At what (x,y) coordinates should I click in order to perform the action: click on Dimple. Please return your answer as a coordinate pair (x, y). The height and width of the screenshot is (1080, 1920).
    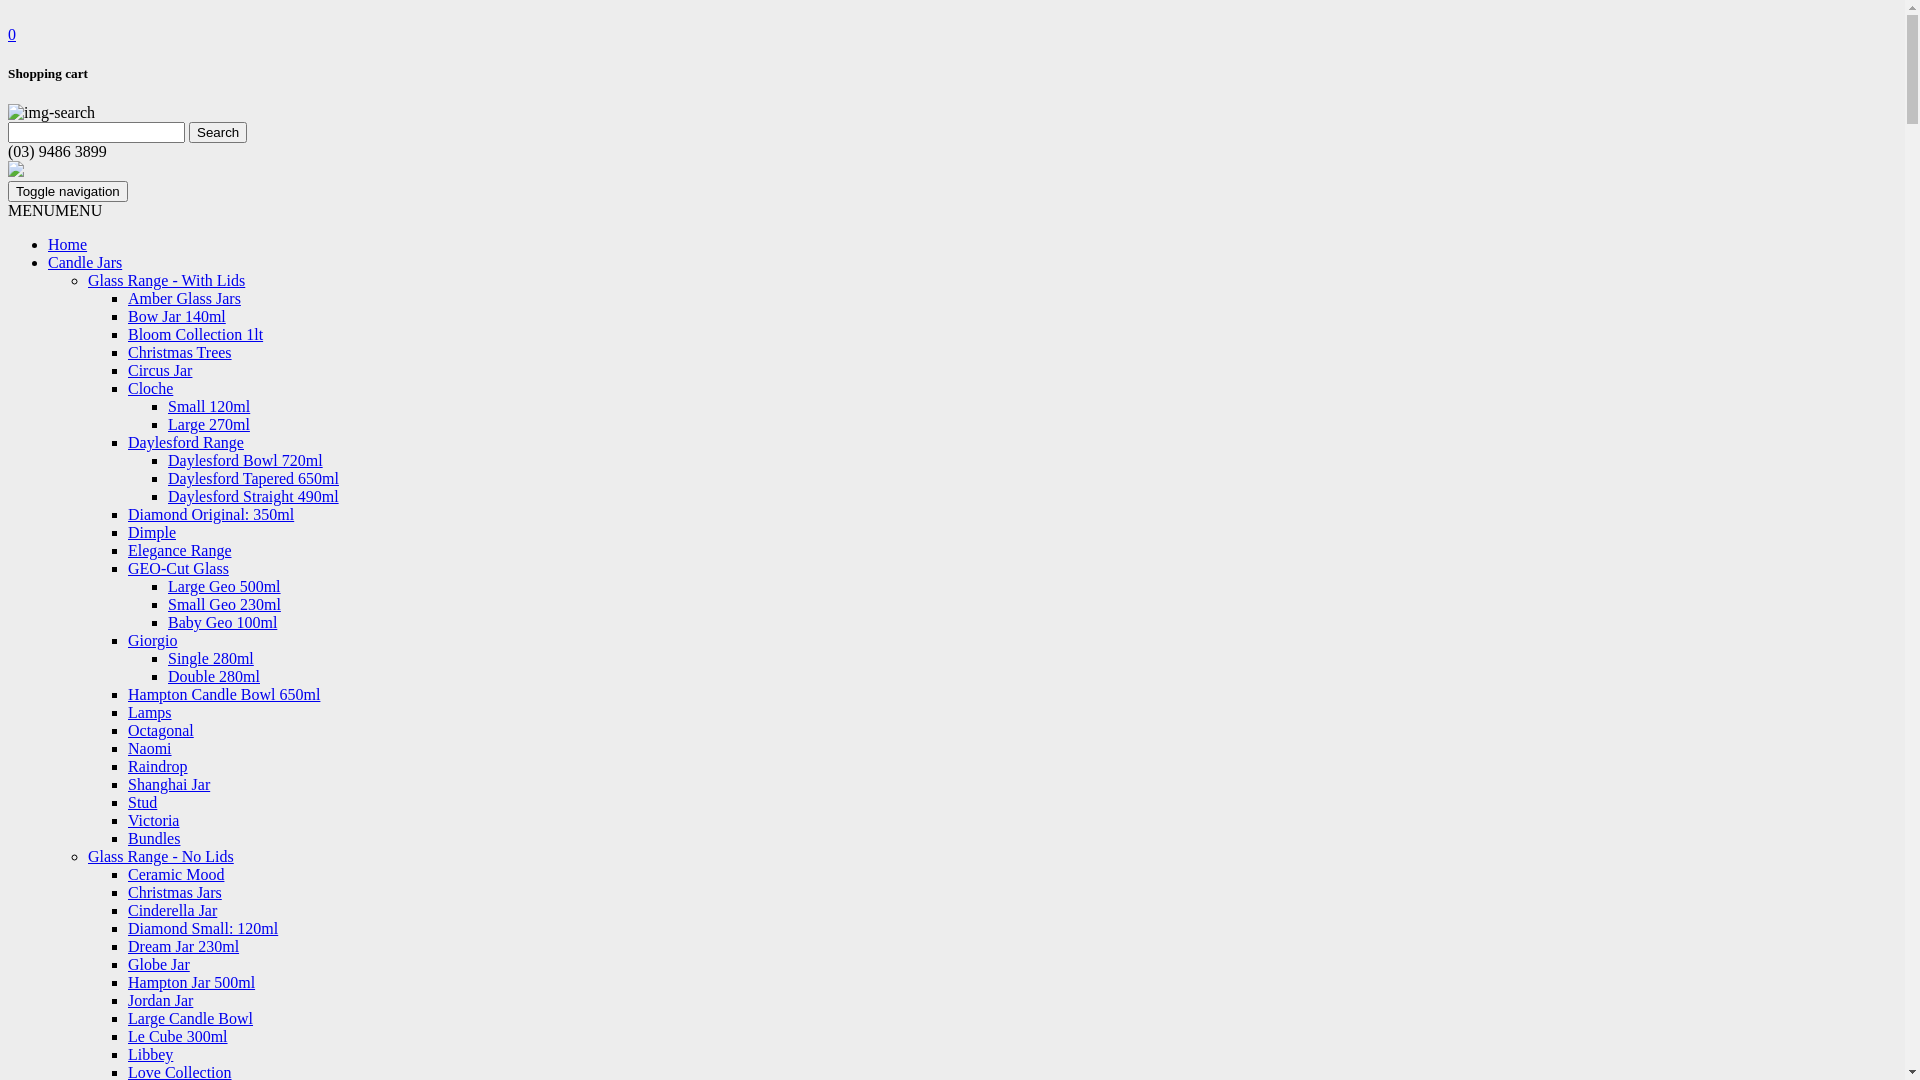
    Looking at the image, I should click on (152, 532).